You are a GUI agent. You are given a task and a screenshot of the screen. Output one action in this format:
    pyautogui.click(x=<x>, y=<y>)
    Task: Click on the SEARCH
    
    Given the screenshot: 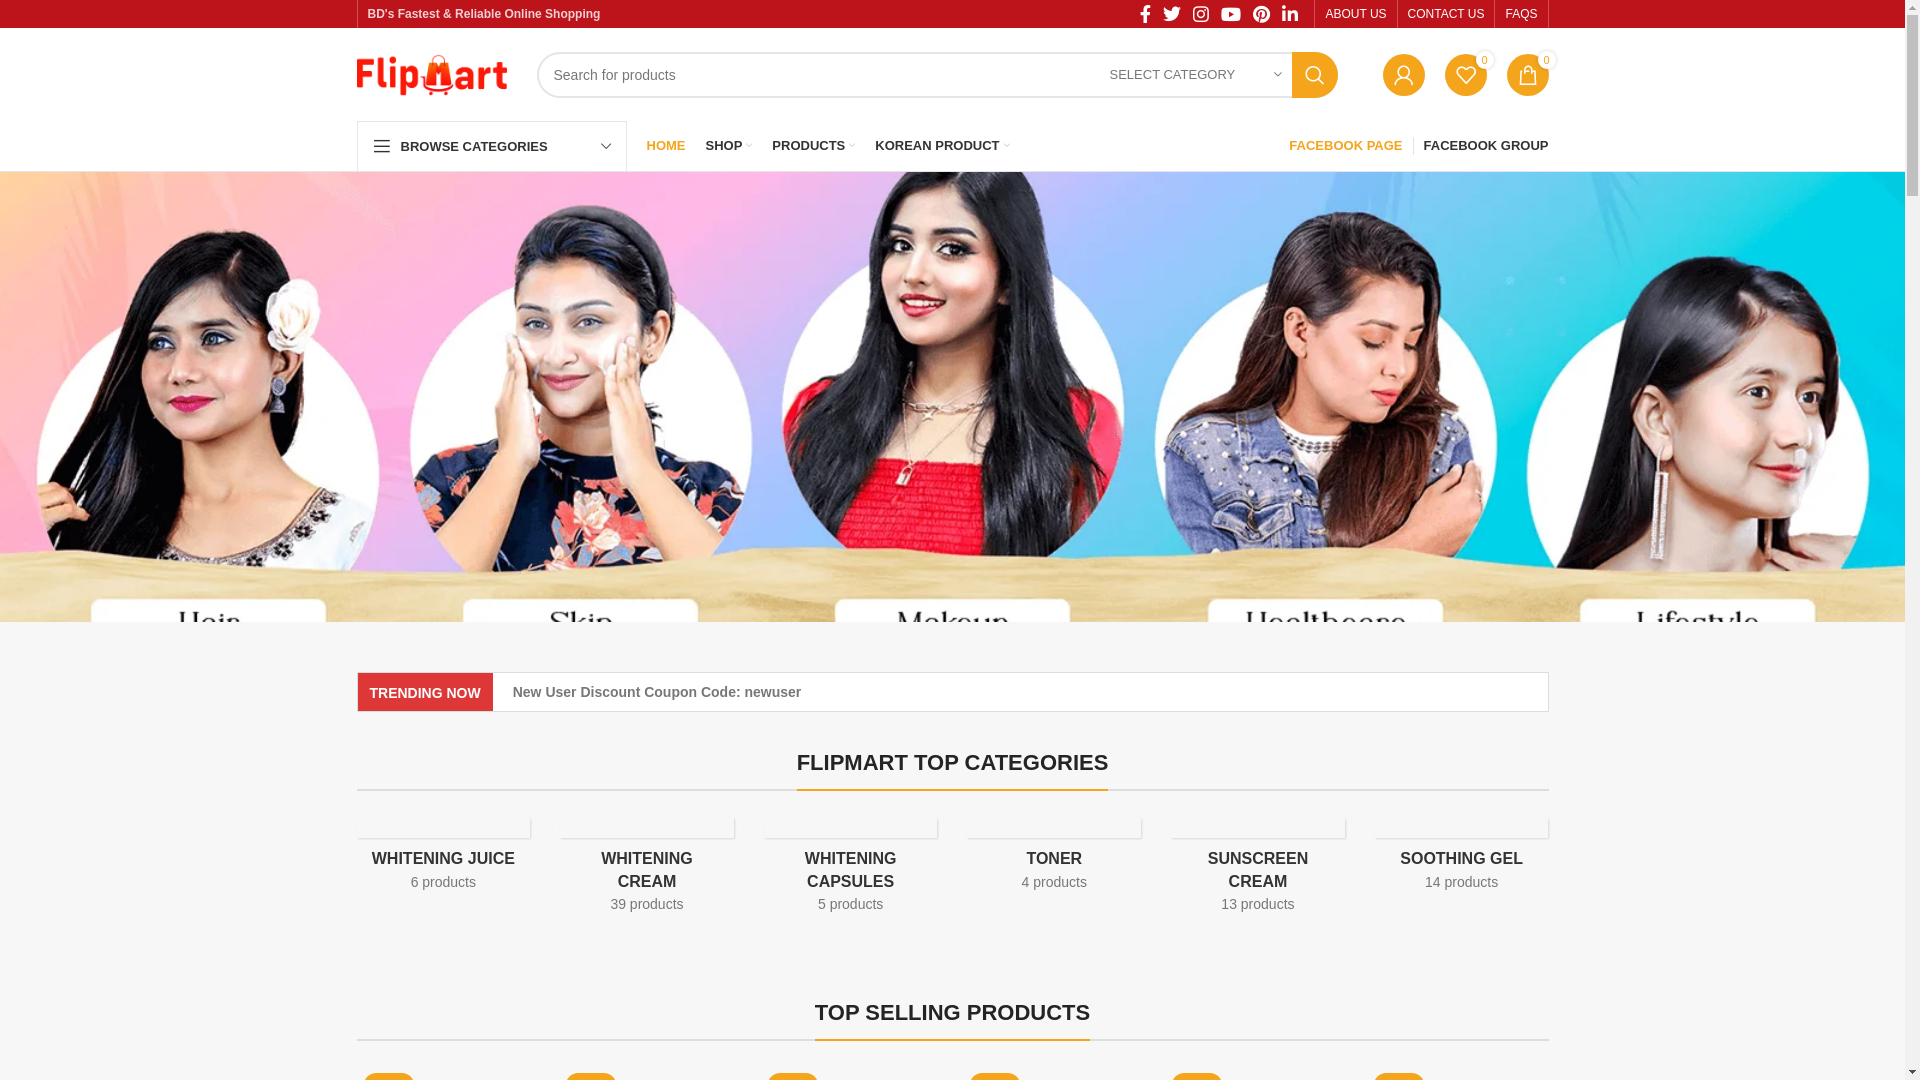 What is the action you would take?
    pyautogui.click(x=1315, y=75)
    